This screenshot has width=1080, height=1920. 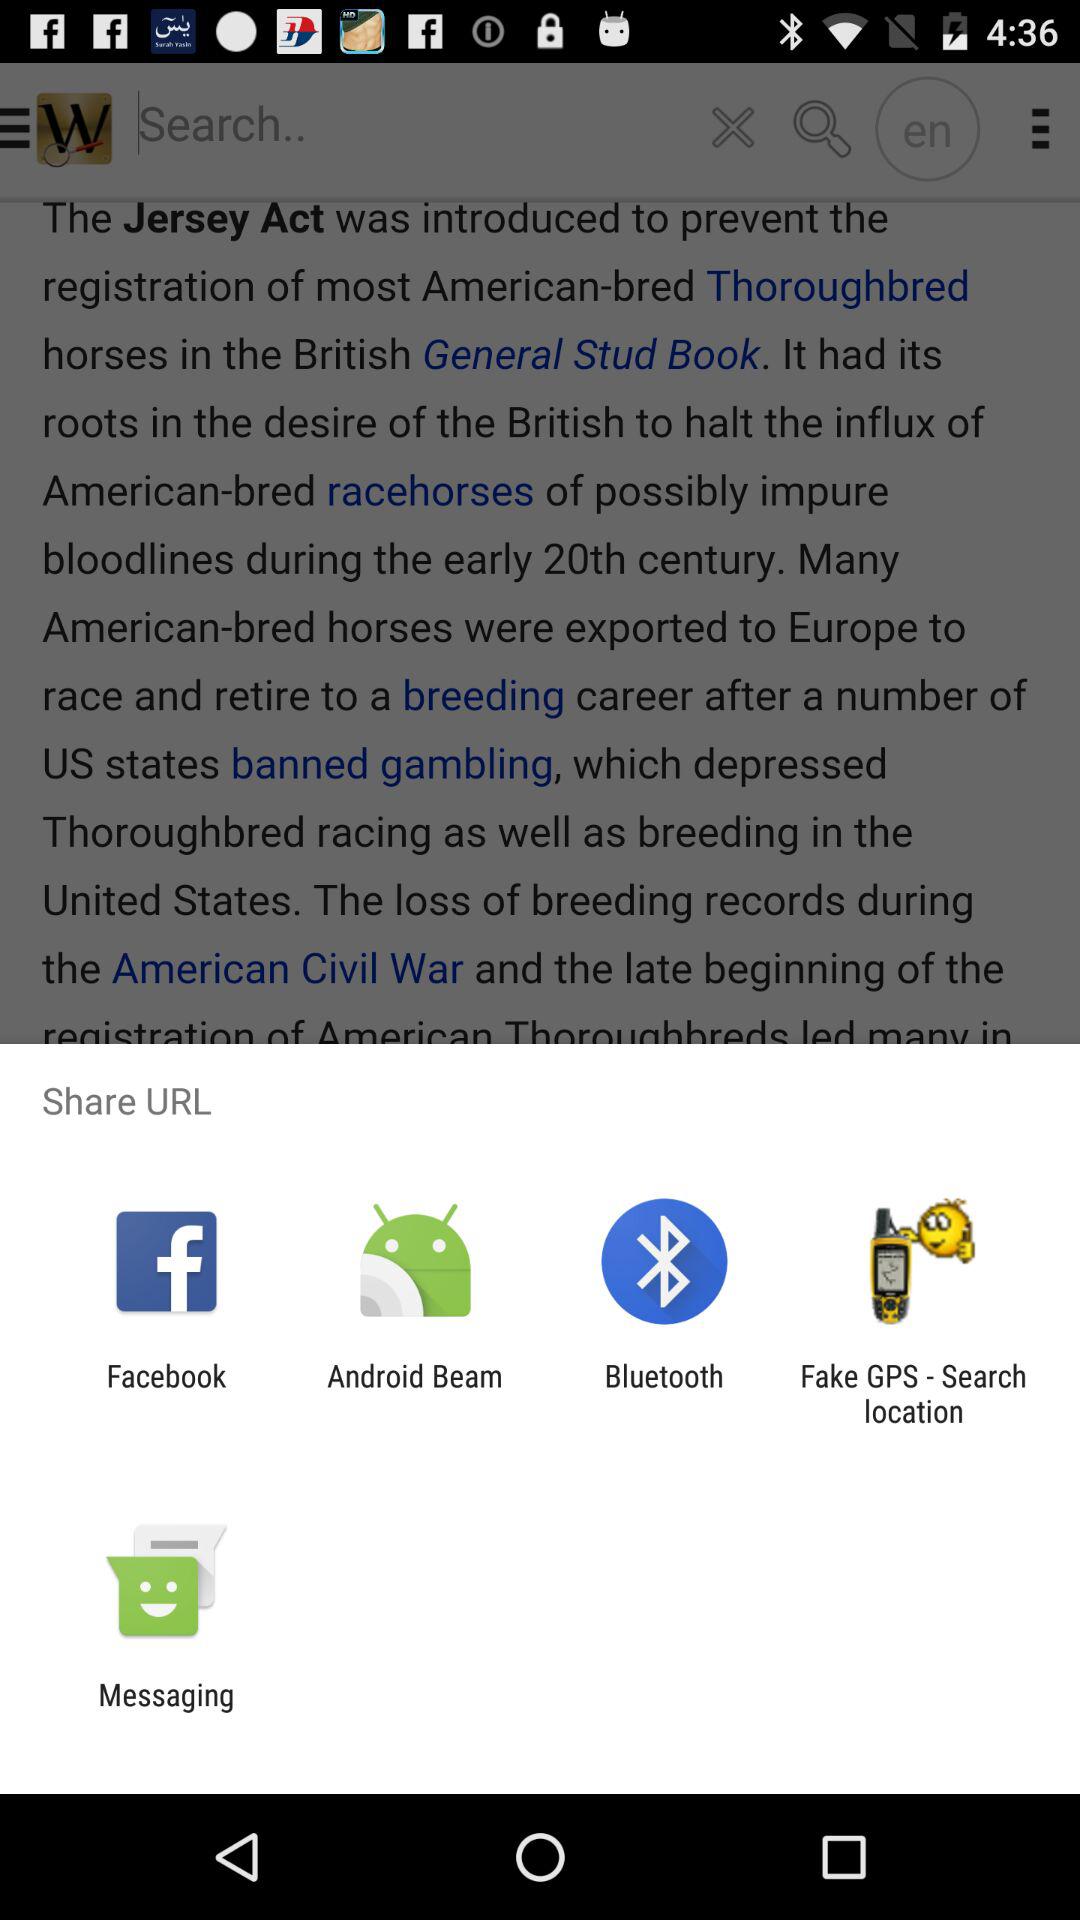 I want to click on flip until the messaging item, so click(x=166, y=1712).